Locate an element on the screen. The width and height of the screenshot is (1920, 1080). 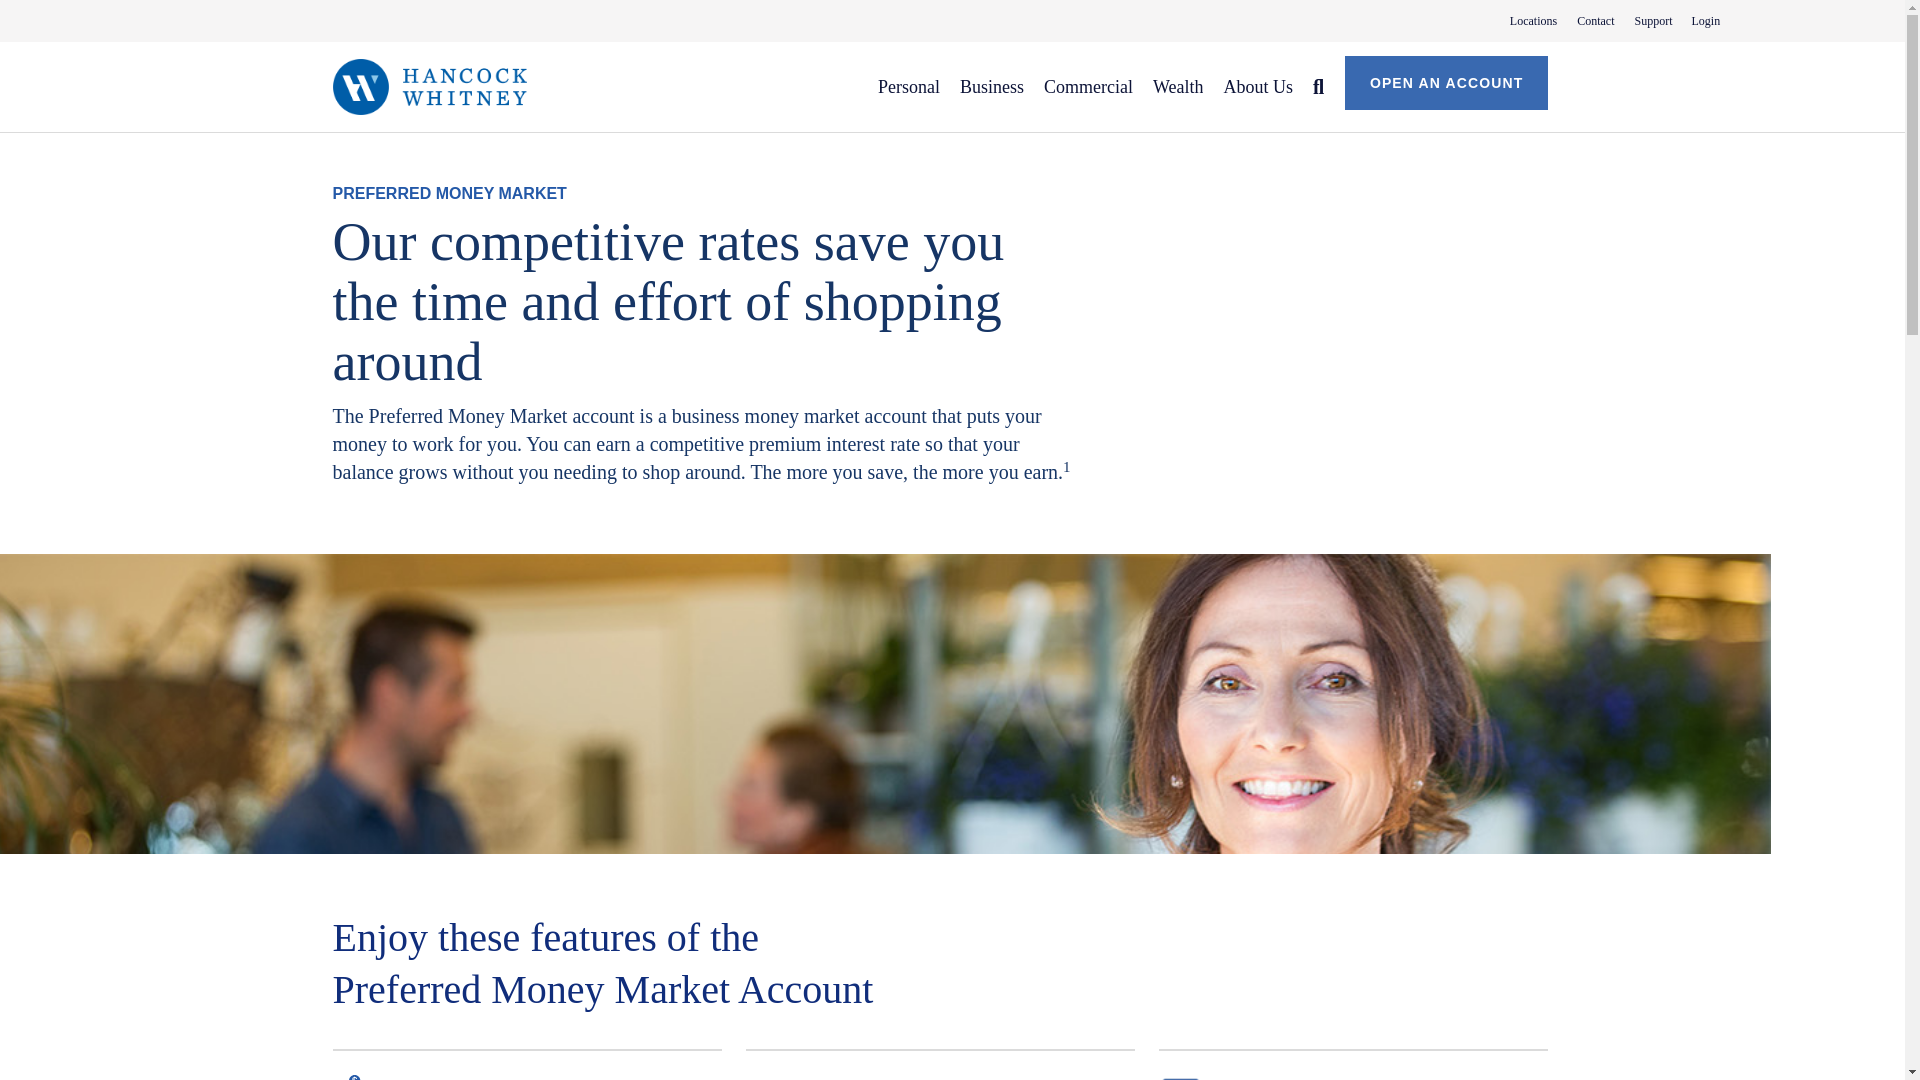
Hancock Whitney is located at coordinates (429, 86).